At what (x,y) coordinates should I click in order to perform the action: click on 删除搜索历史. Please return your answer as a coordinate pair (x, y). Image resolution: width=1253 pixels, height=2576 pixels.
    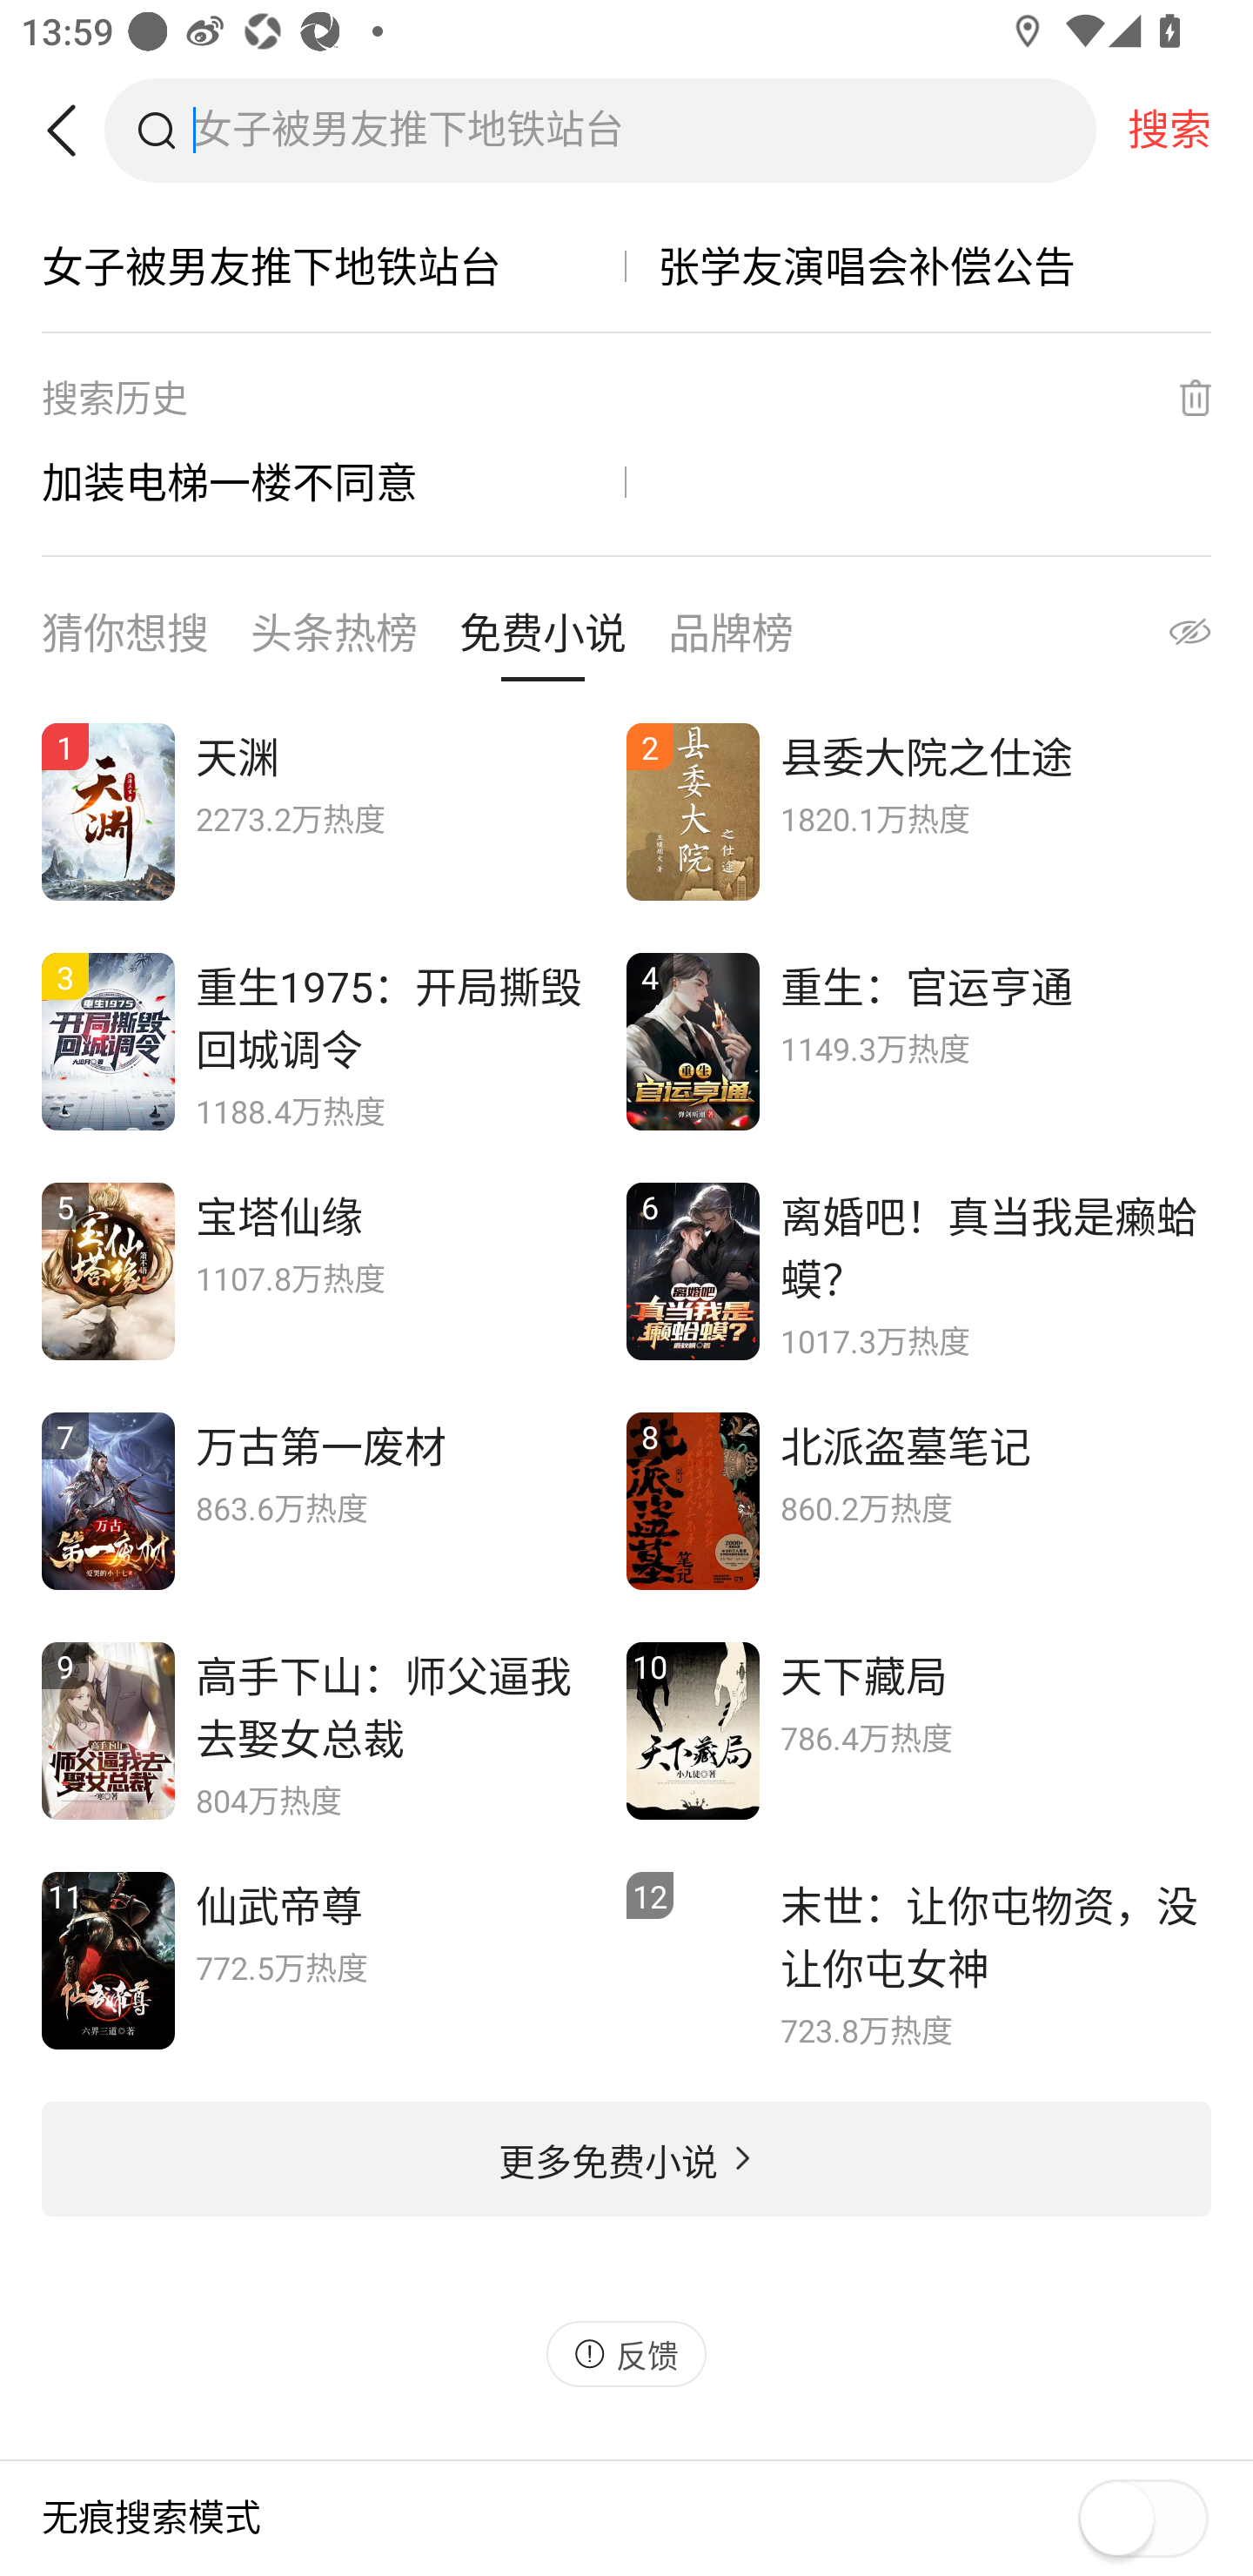
    Looking at the image, I should click on (1176, 398).